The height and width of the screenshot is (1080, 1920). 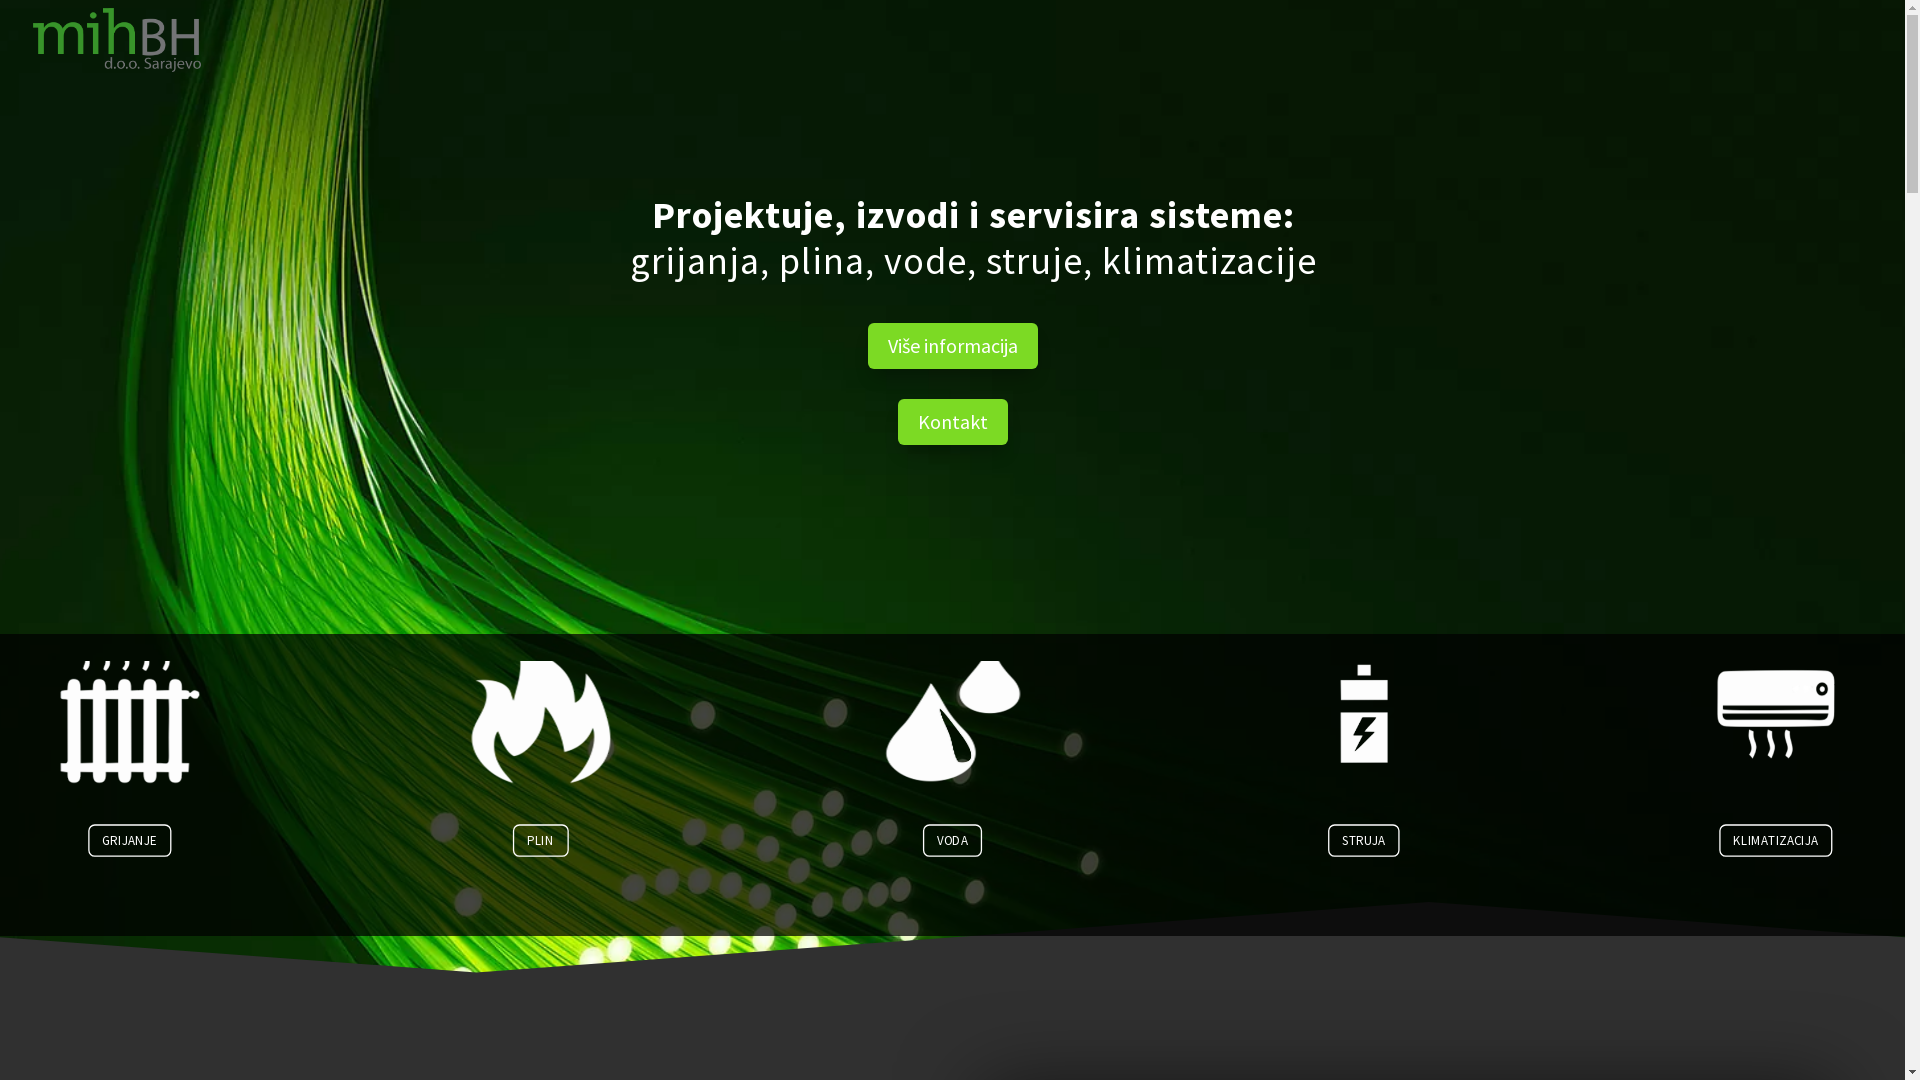 What do you see at coordinates (556, 849) in the screenshot?
I see `PLIN` at bounding box center [556, 849].